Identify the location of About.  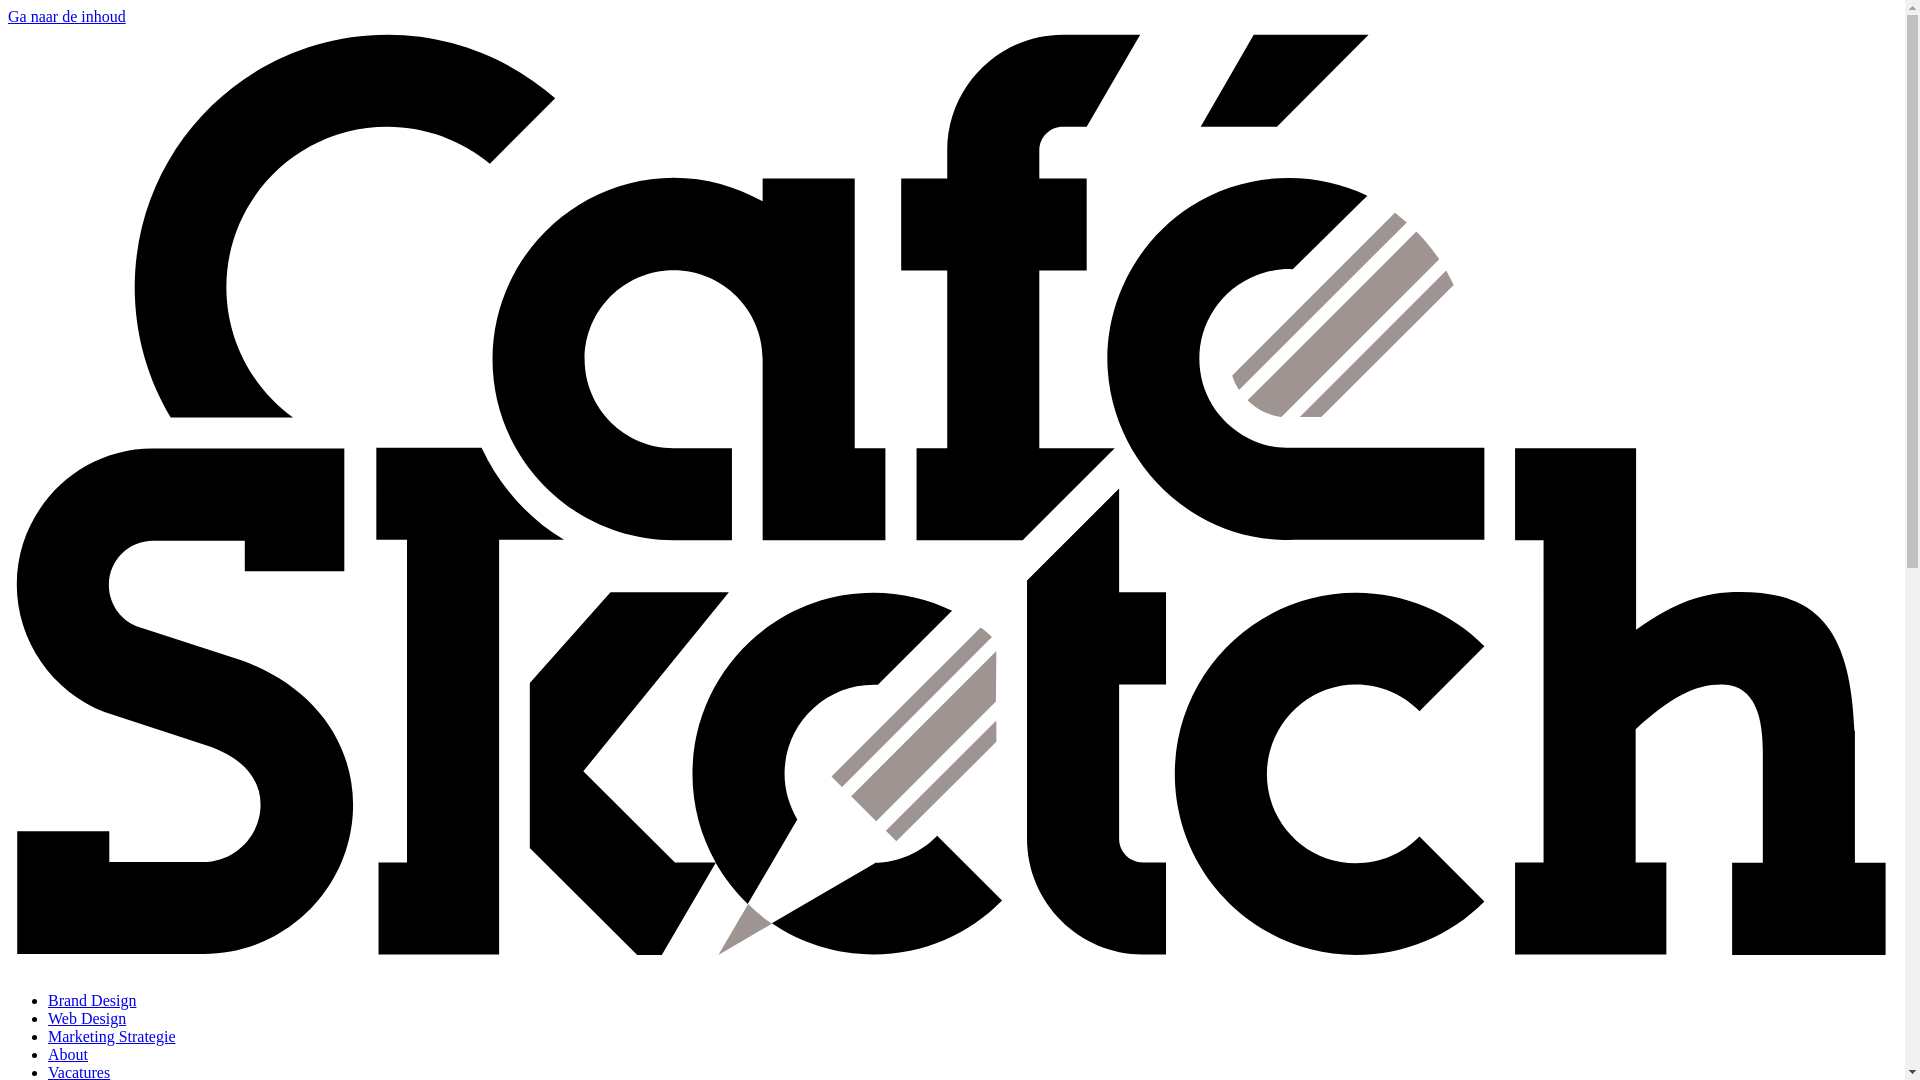
(68, 1054).